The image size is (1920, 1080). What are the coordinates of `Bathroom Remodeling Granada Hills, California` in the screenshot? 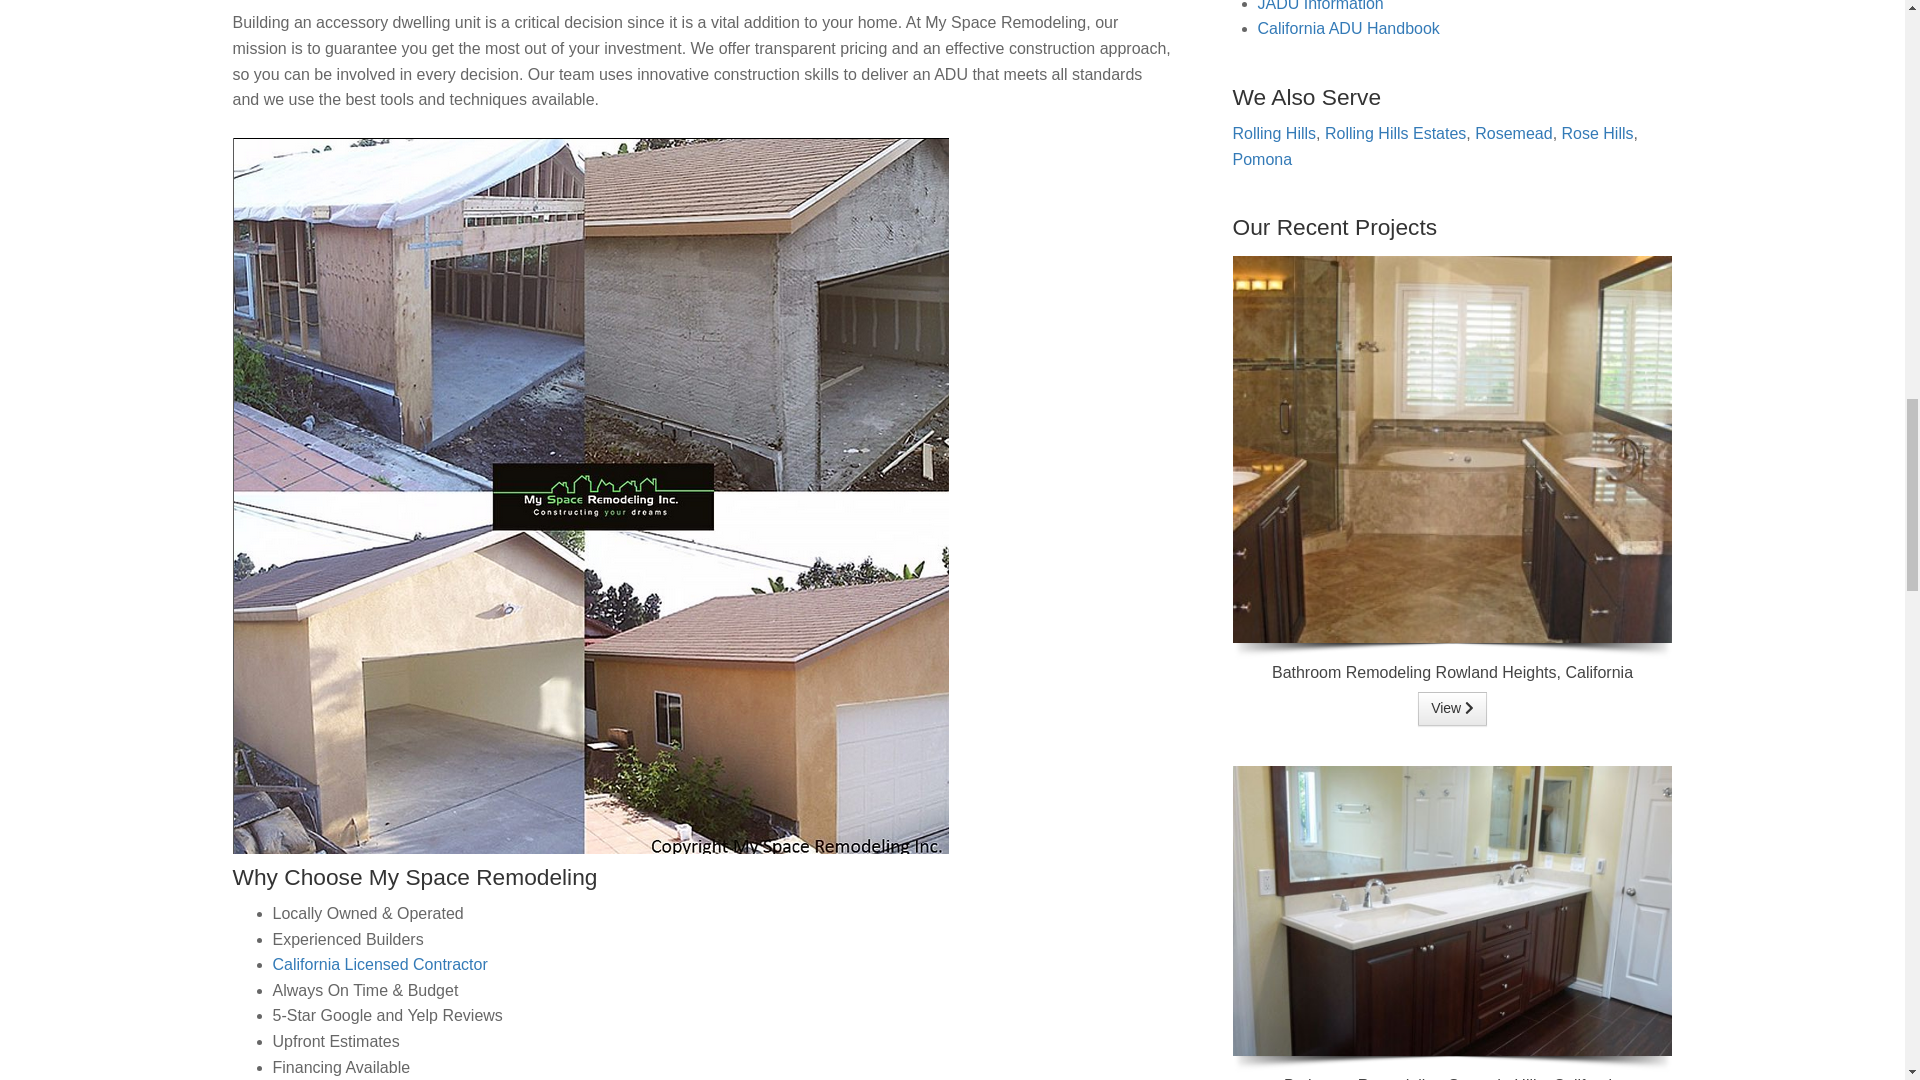 It's located at (1452, 909).